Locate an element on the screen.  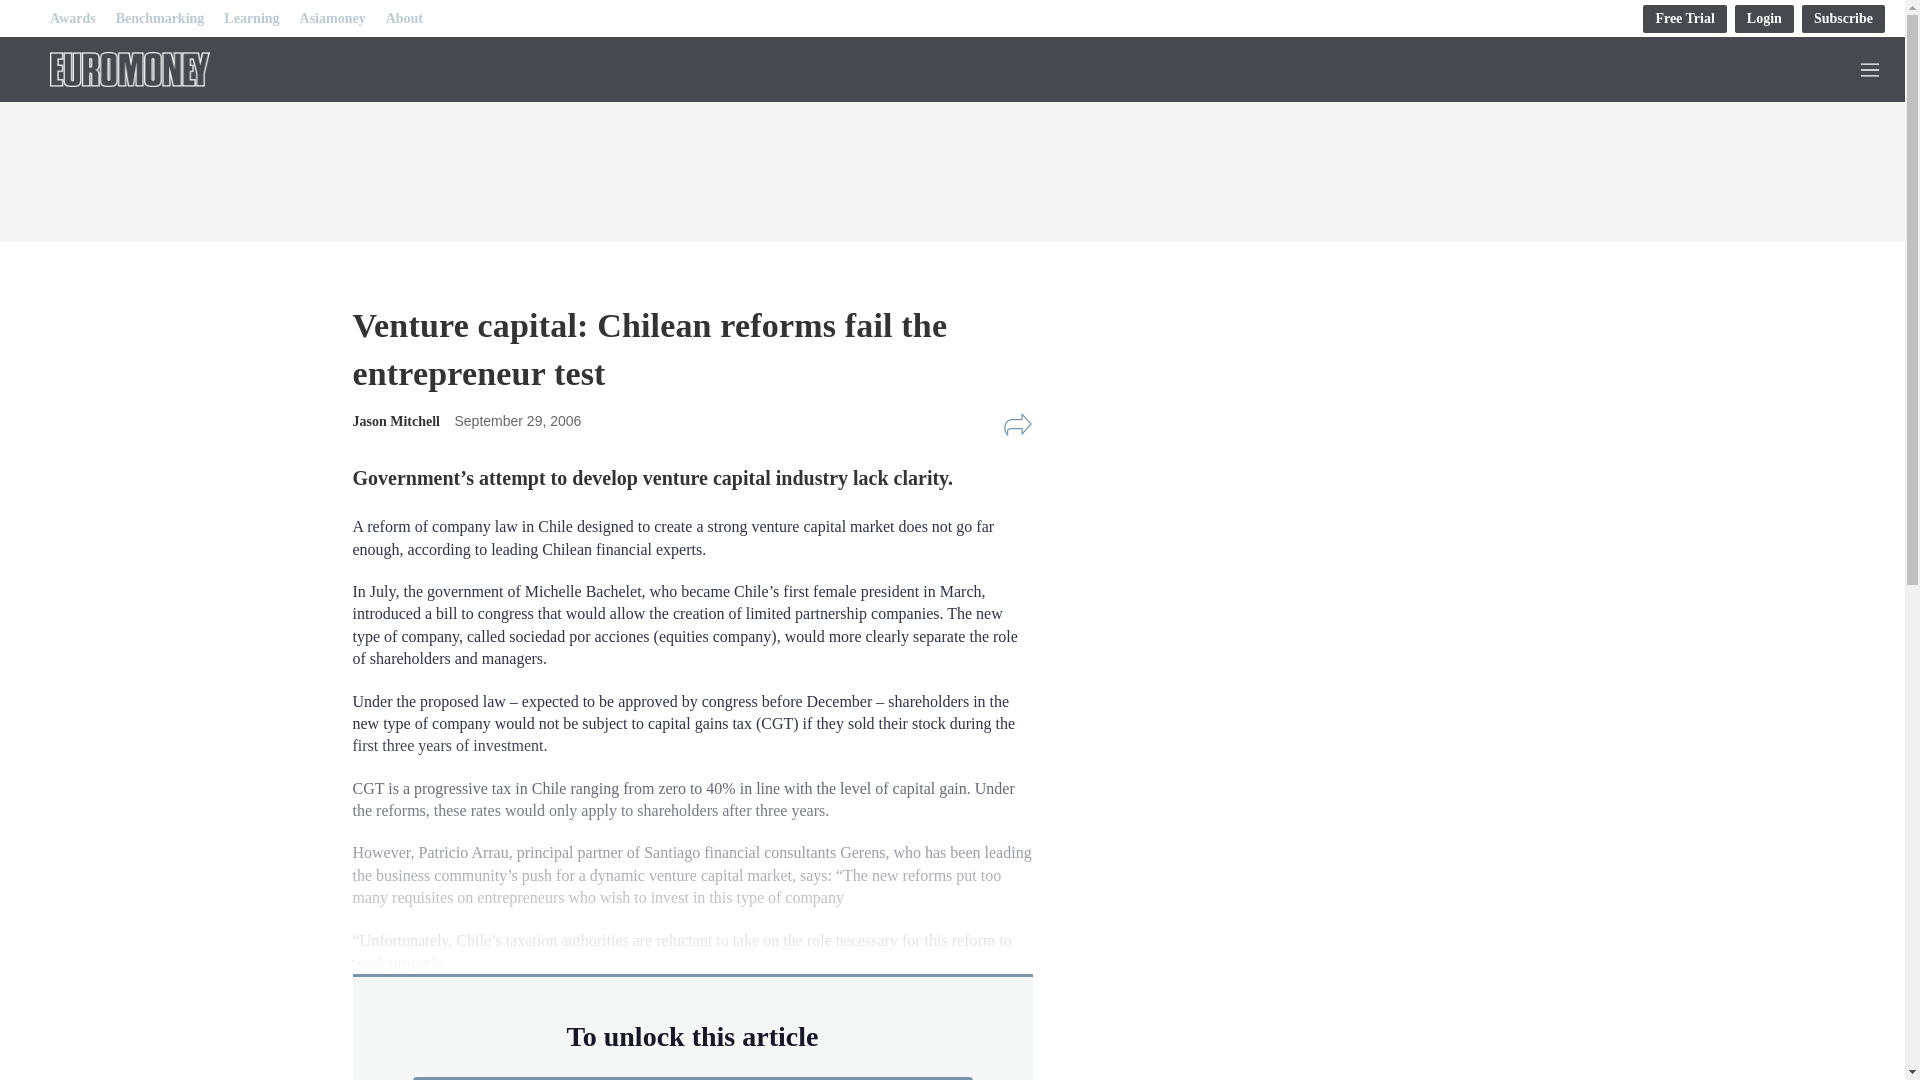
3rd party ad content is located at coordinates (951, 166).